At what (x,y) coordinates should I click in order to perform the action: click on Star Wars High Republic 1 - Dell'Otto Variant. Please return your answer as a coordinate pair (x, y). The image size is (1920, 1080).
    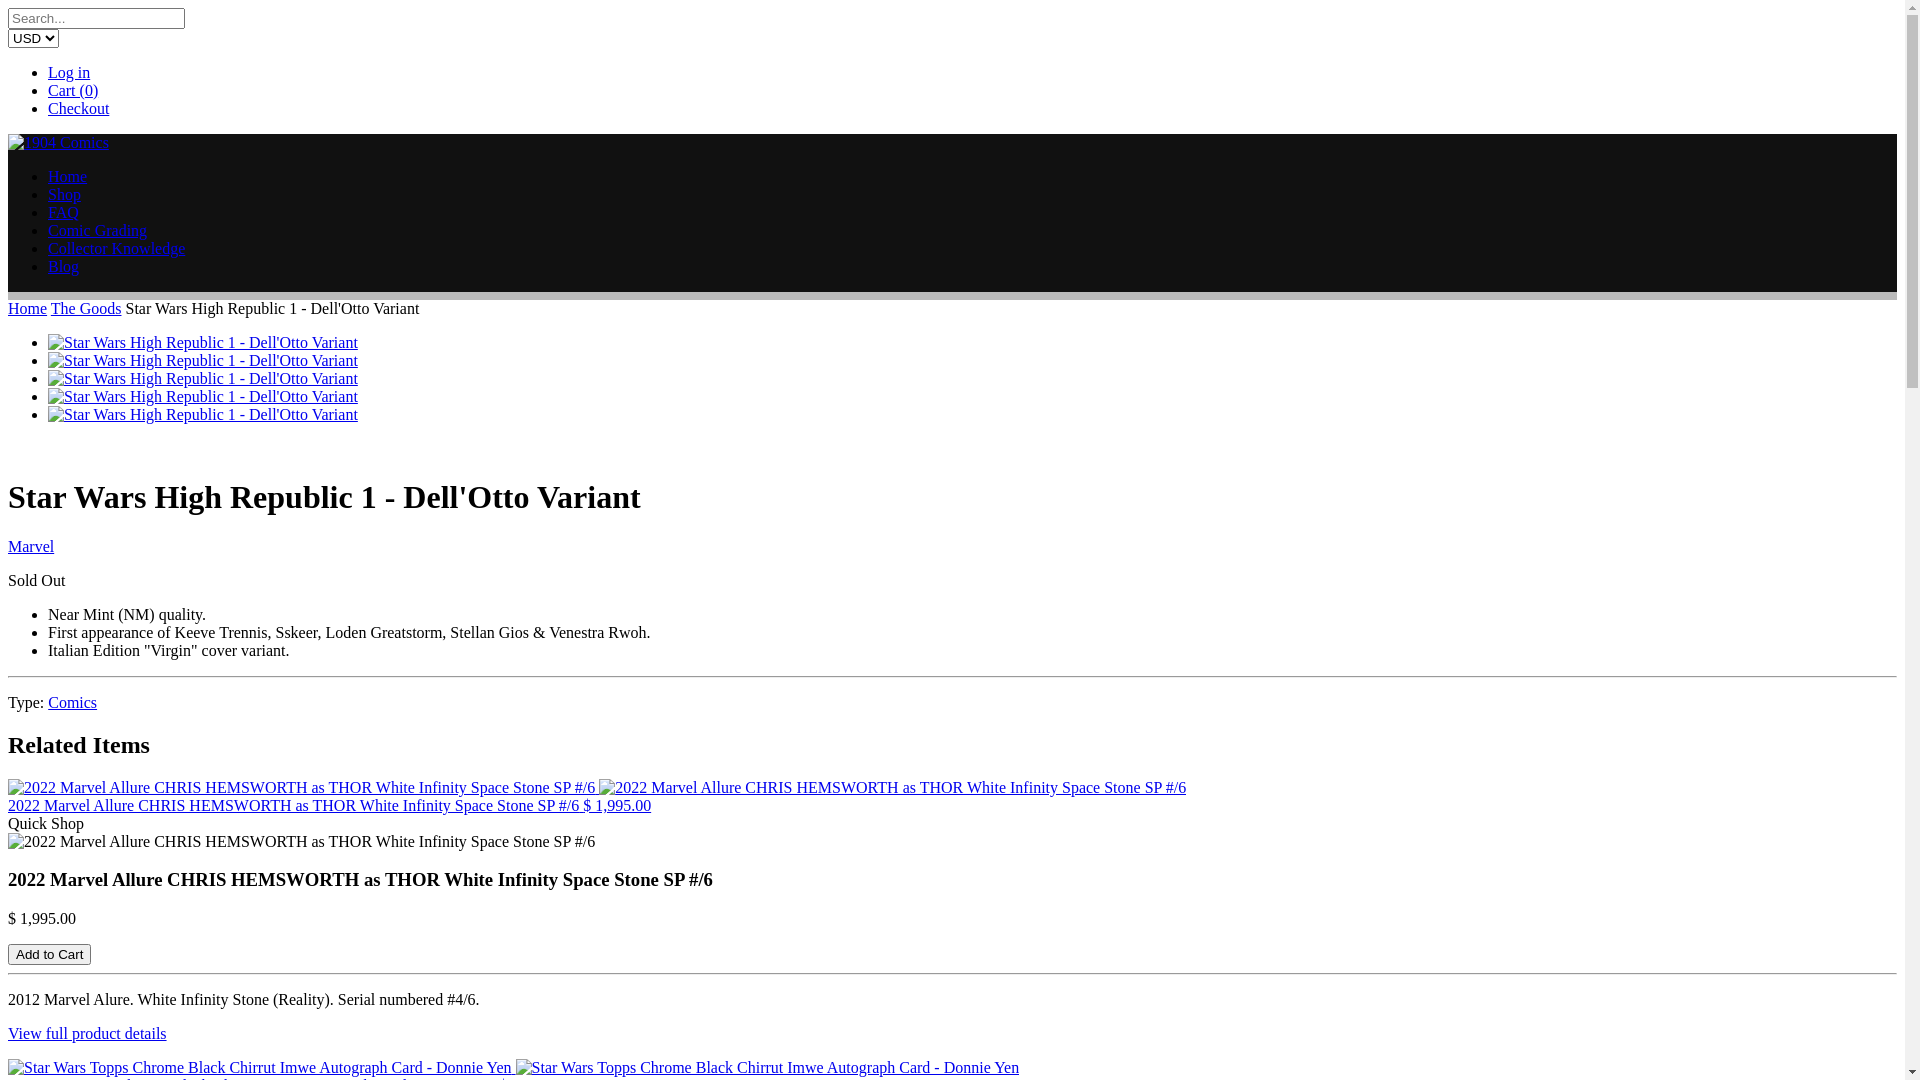
    Looking at the image, I should click on (203, 396).